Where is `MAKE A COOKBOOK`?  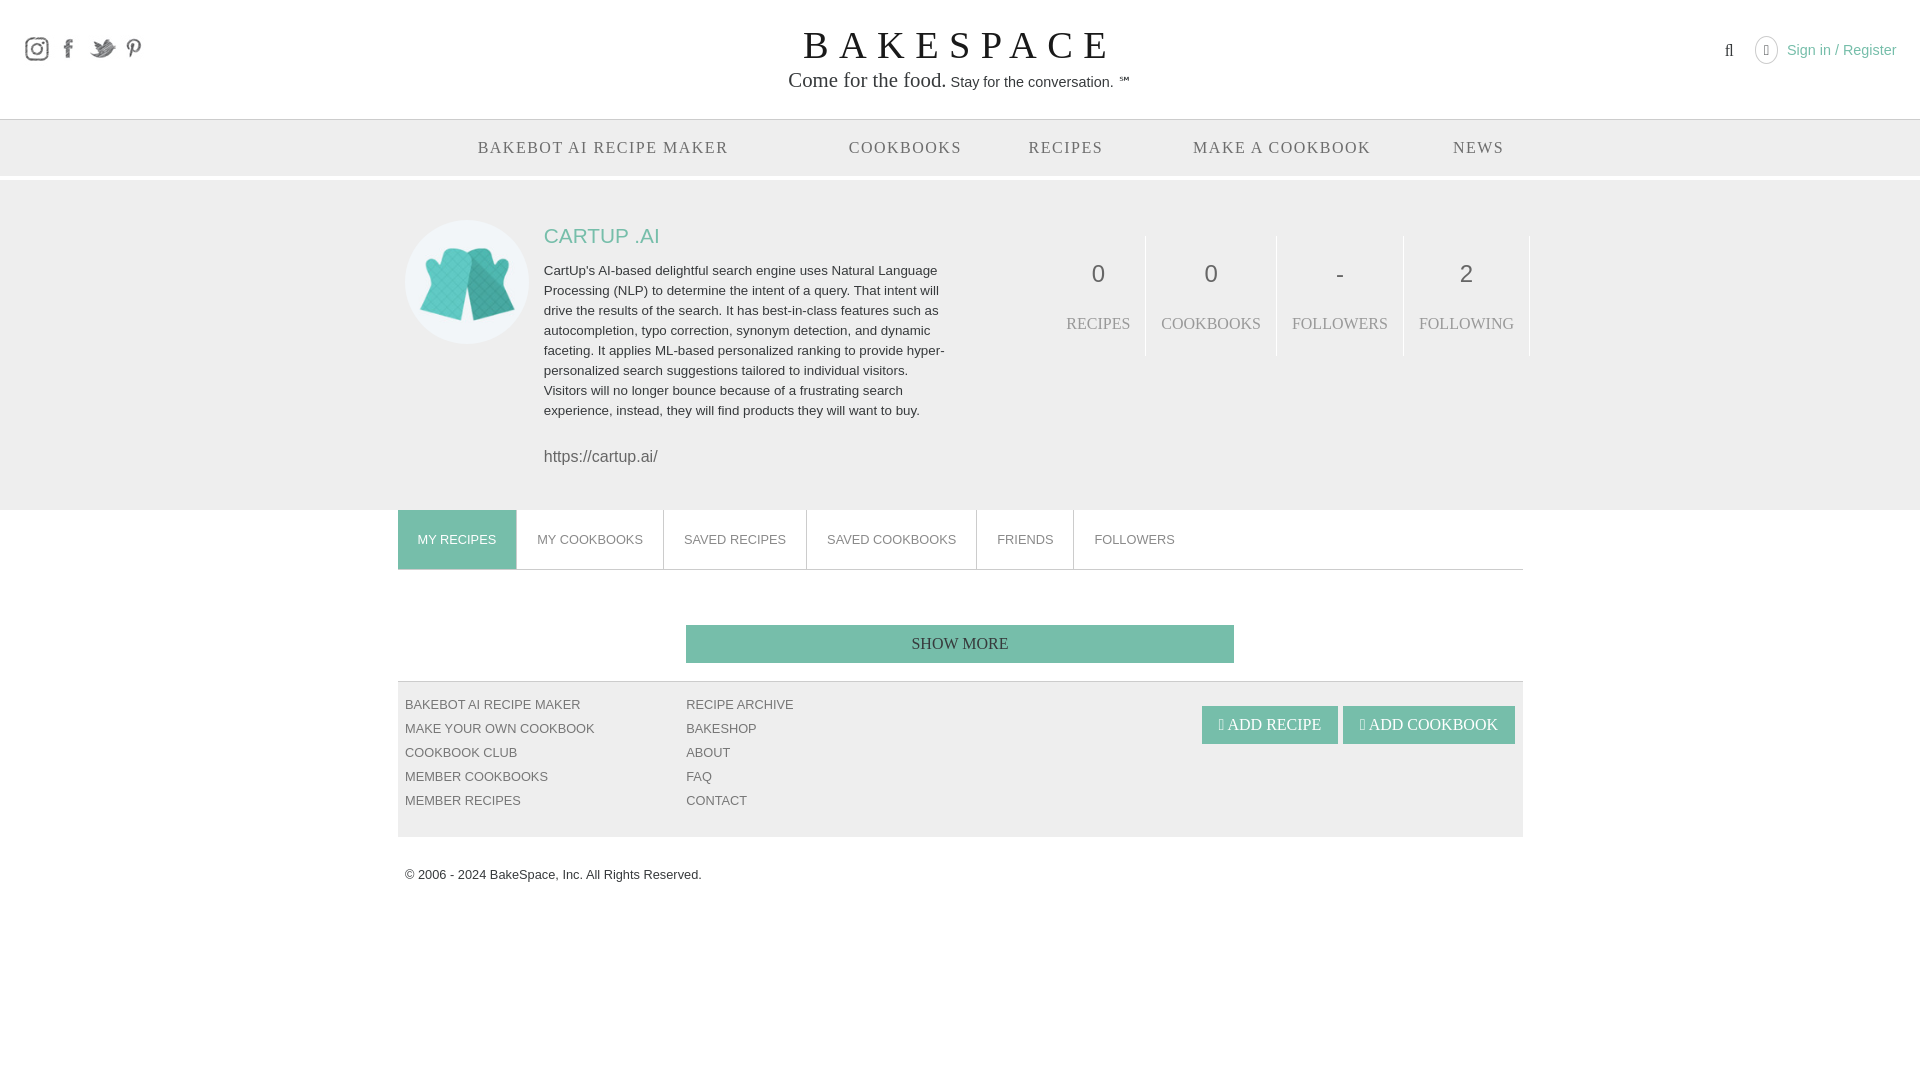 MAKE A COOKBOOK is located at coordinates (1281, 148).